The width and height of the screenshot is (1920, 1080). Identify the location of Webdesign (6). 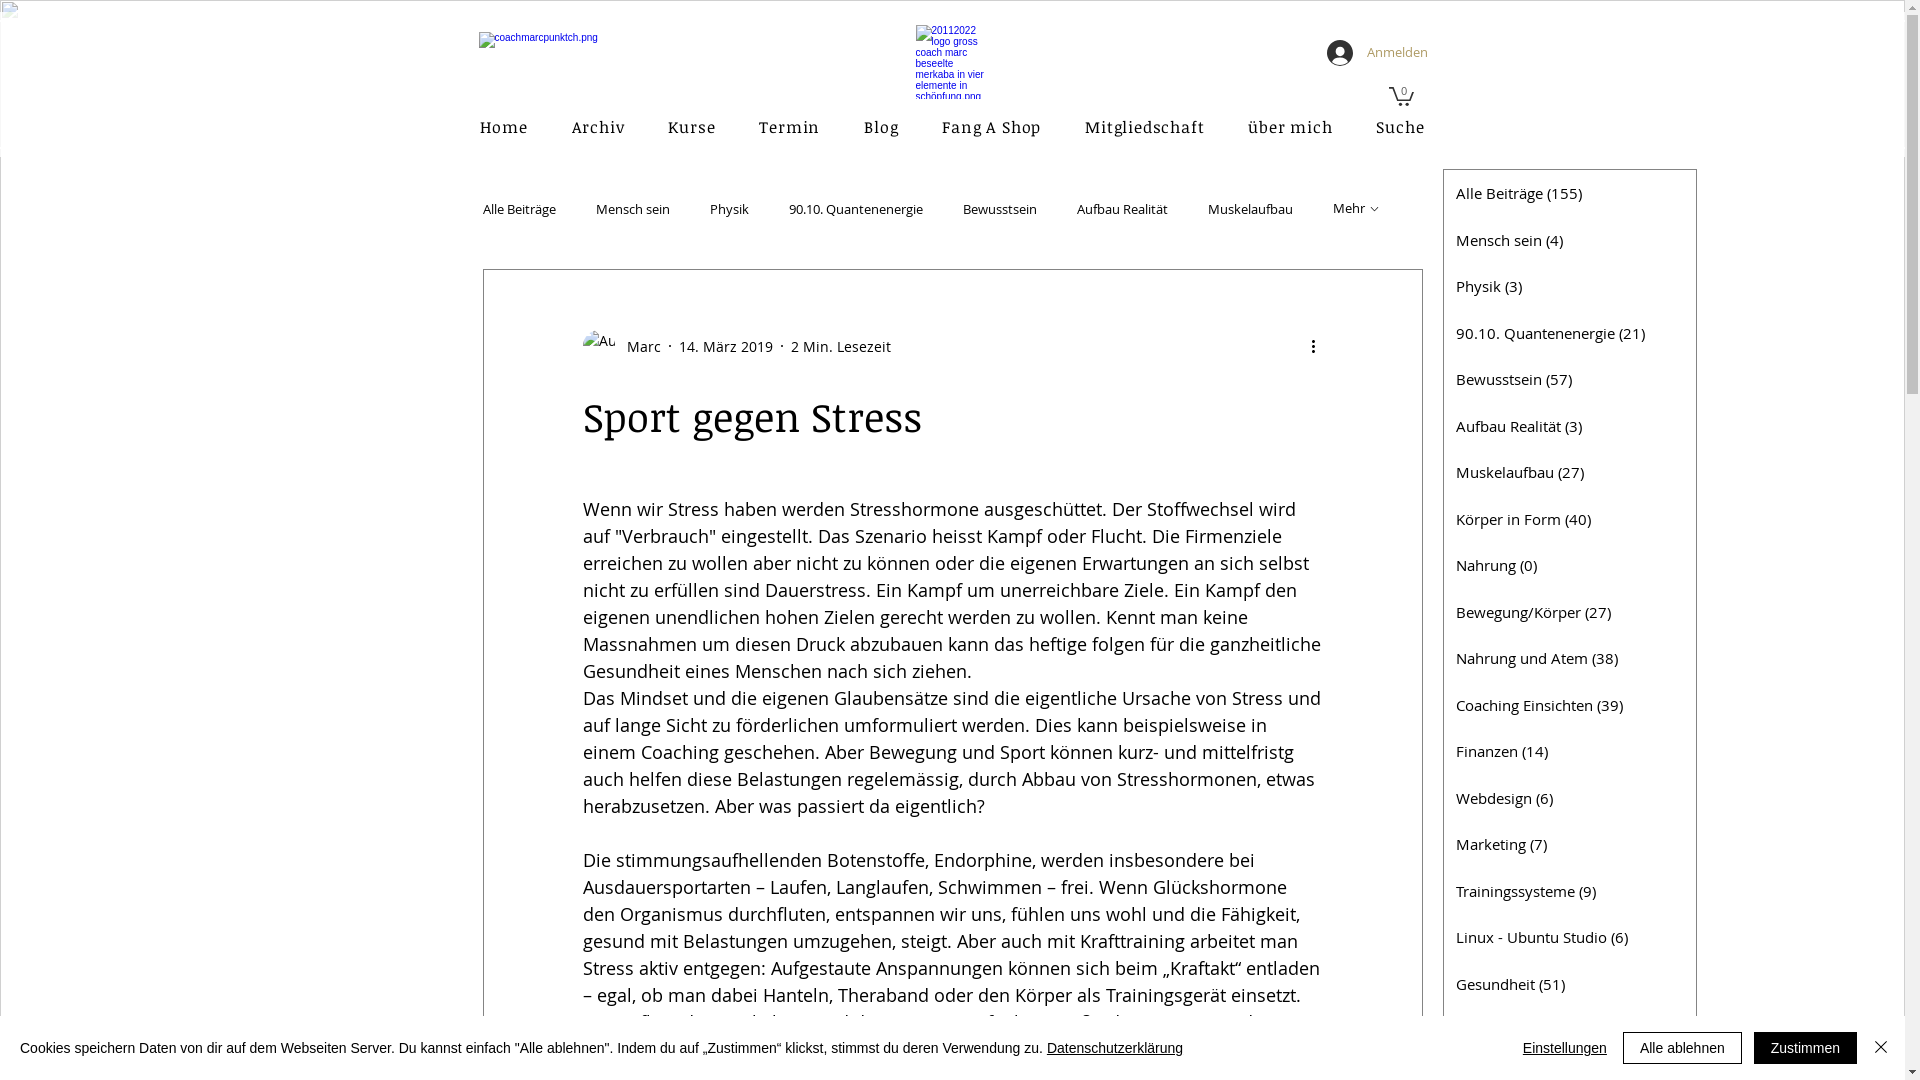
(1570, 798).